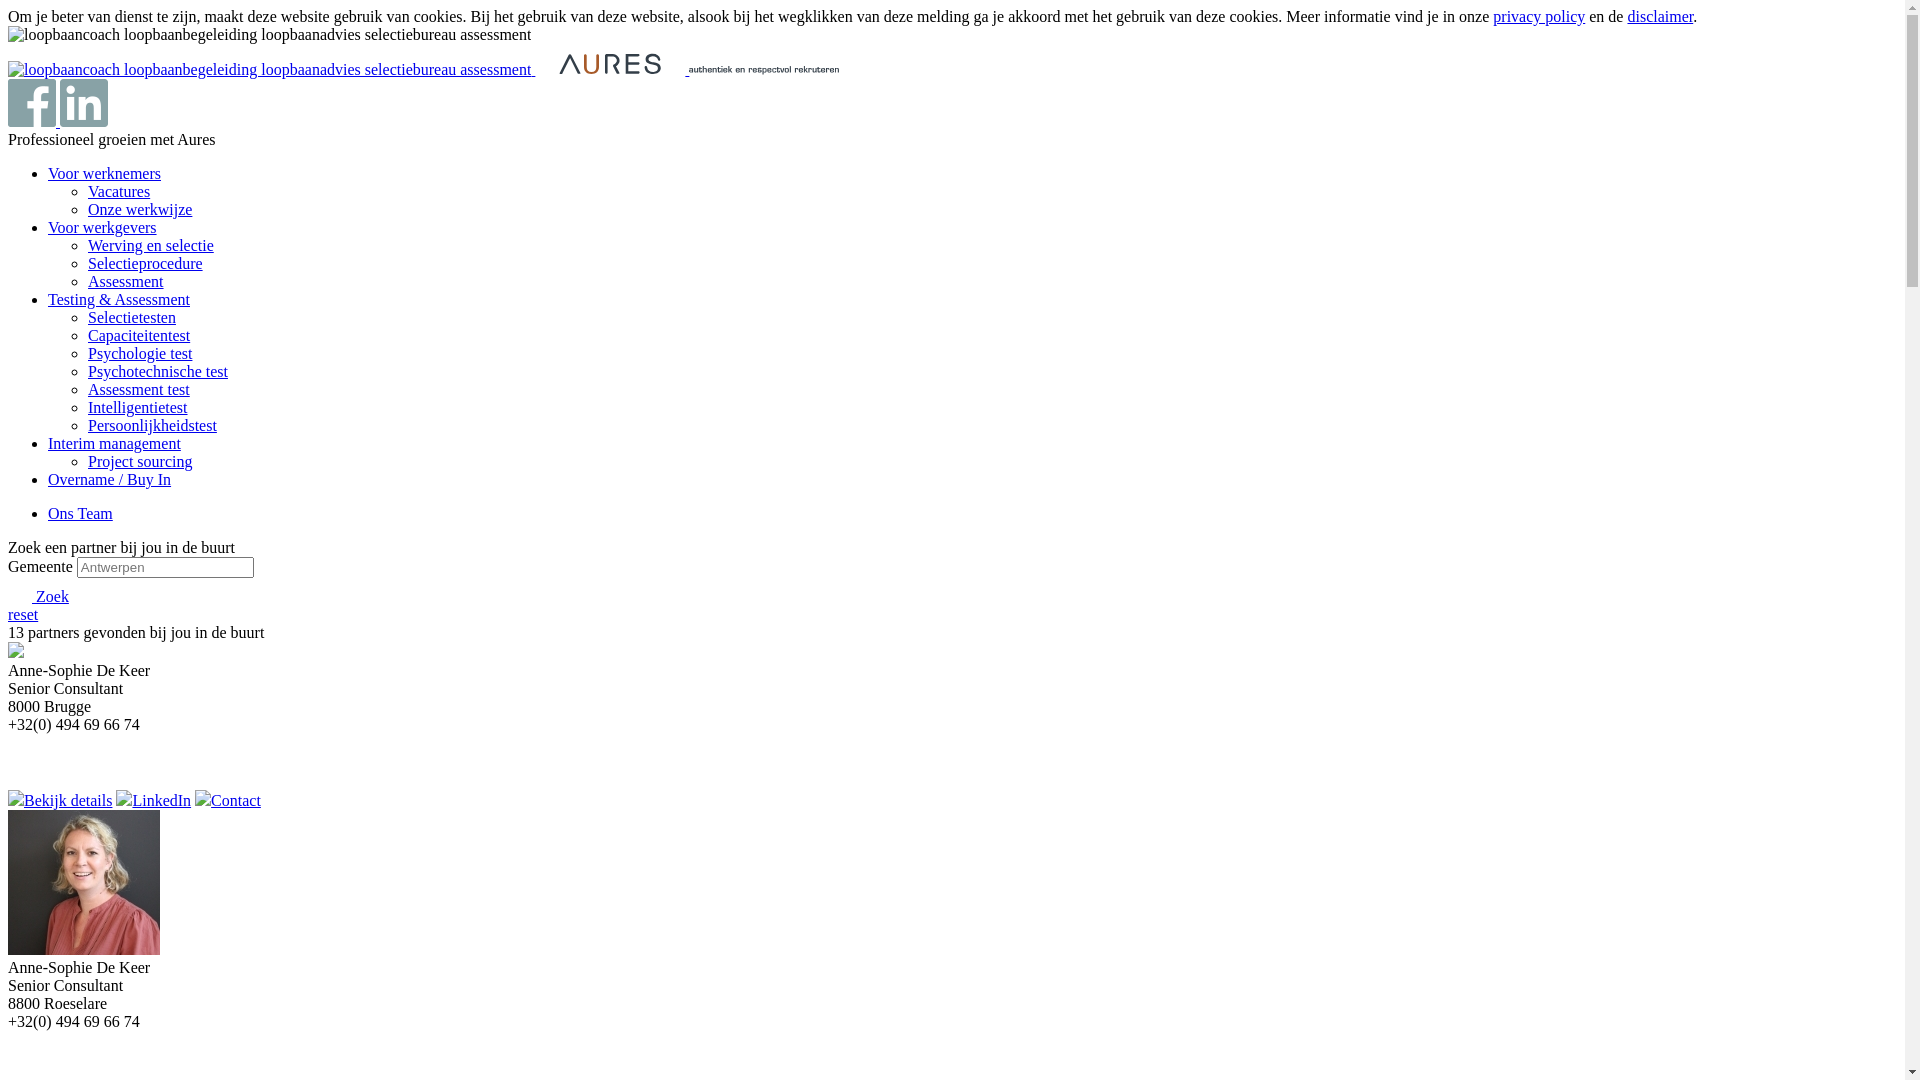 The width and height of the screenshot is (1920, 1080). Describe the element at coordinates (132, 318) in the screenshot. I see `Selectietesten` at that location.